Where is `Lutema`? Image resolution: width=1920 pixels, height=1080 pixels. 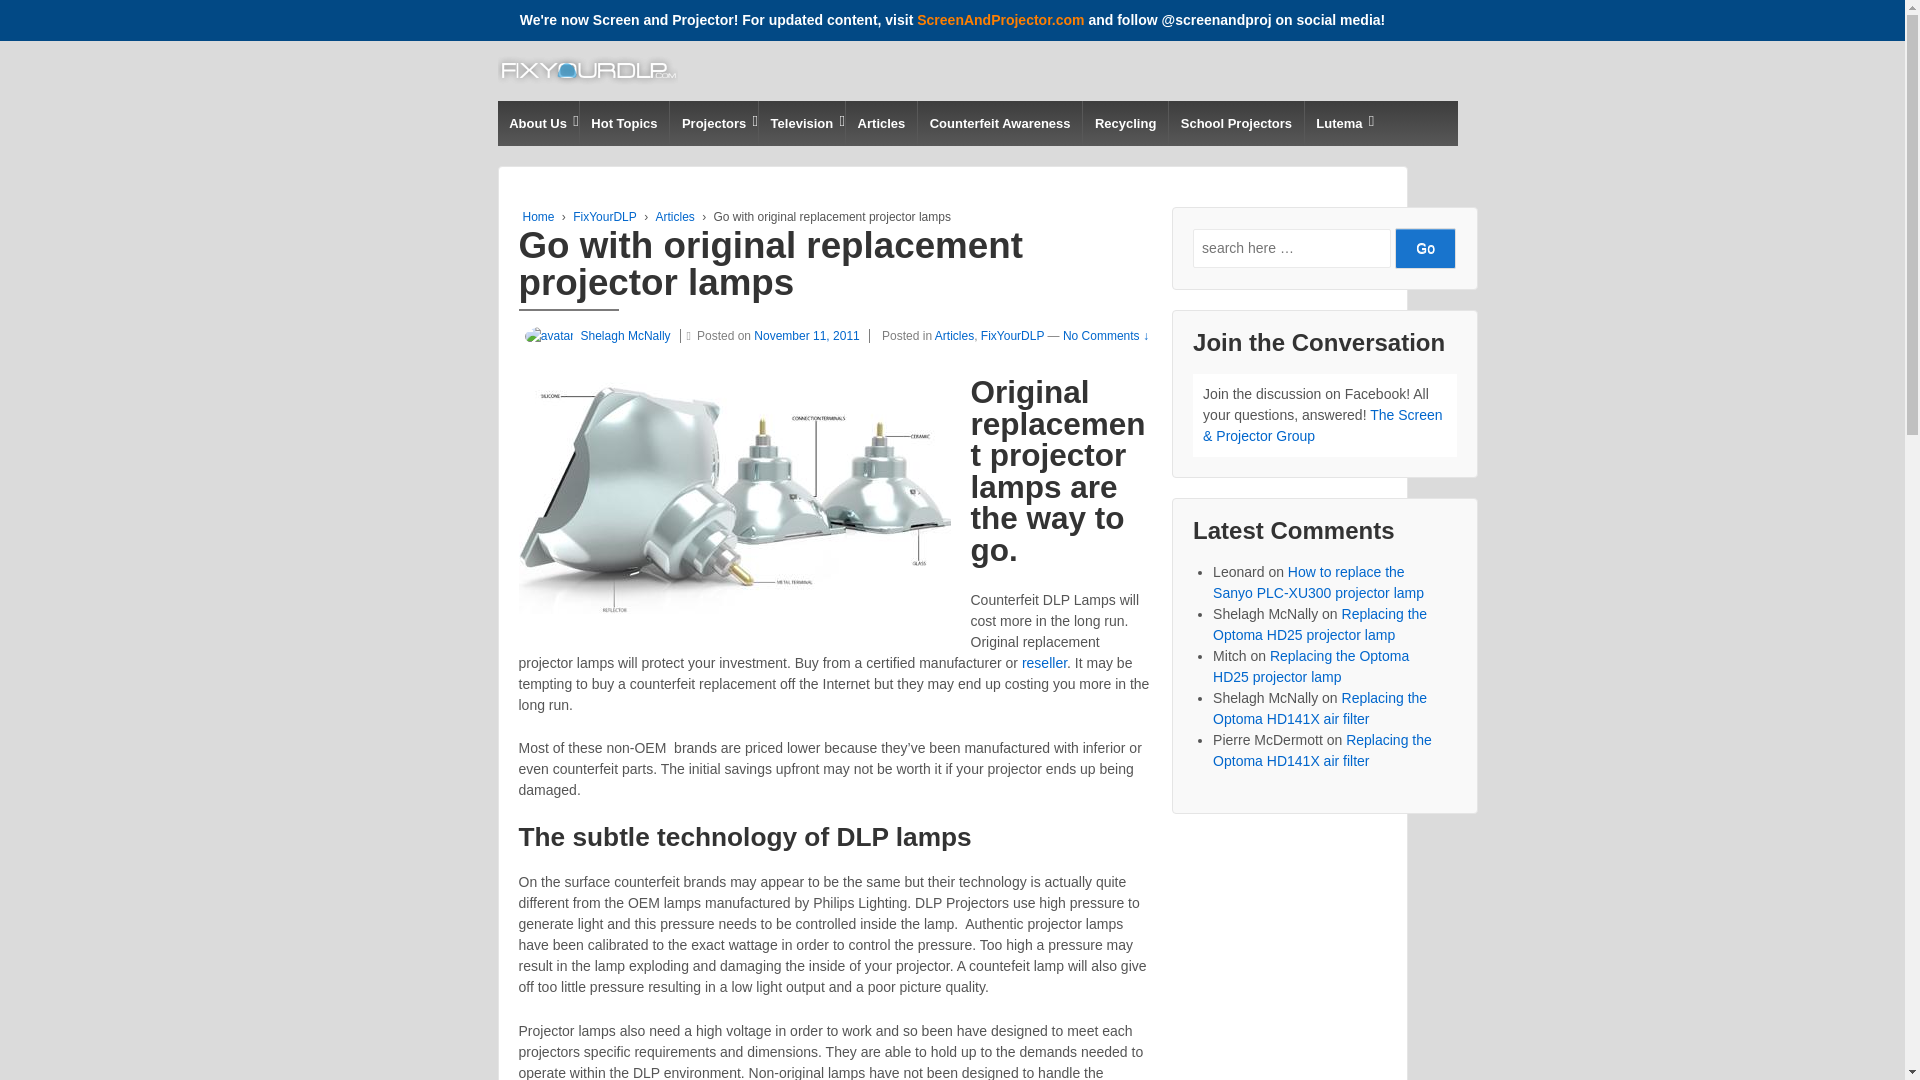 Lutema is located at coordinates (1338, 123).